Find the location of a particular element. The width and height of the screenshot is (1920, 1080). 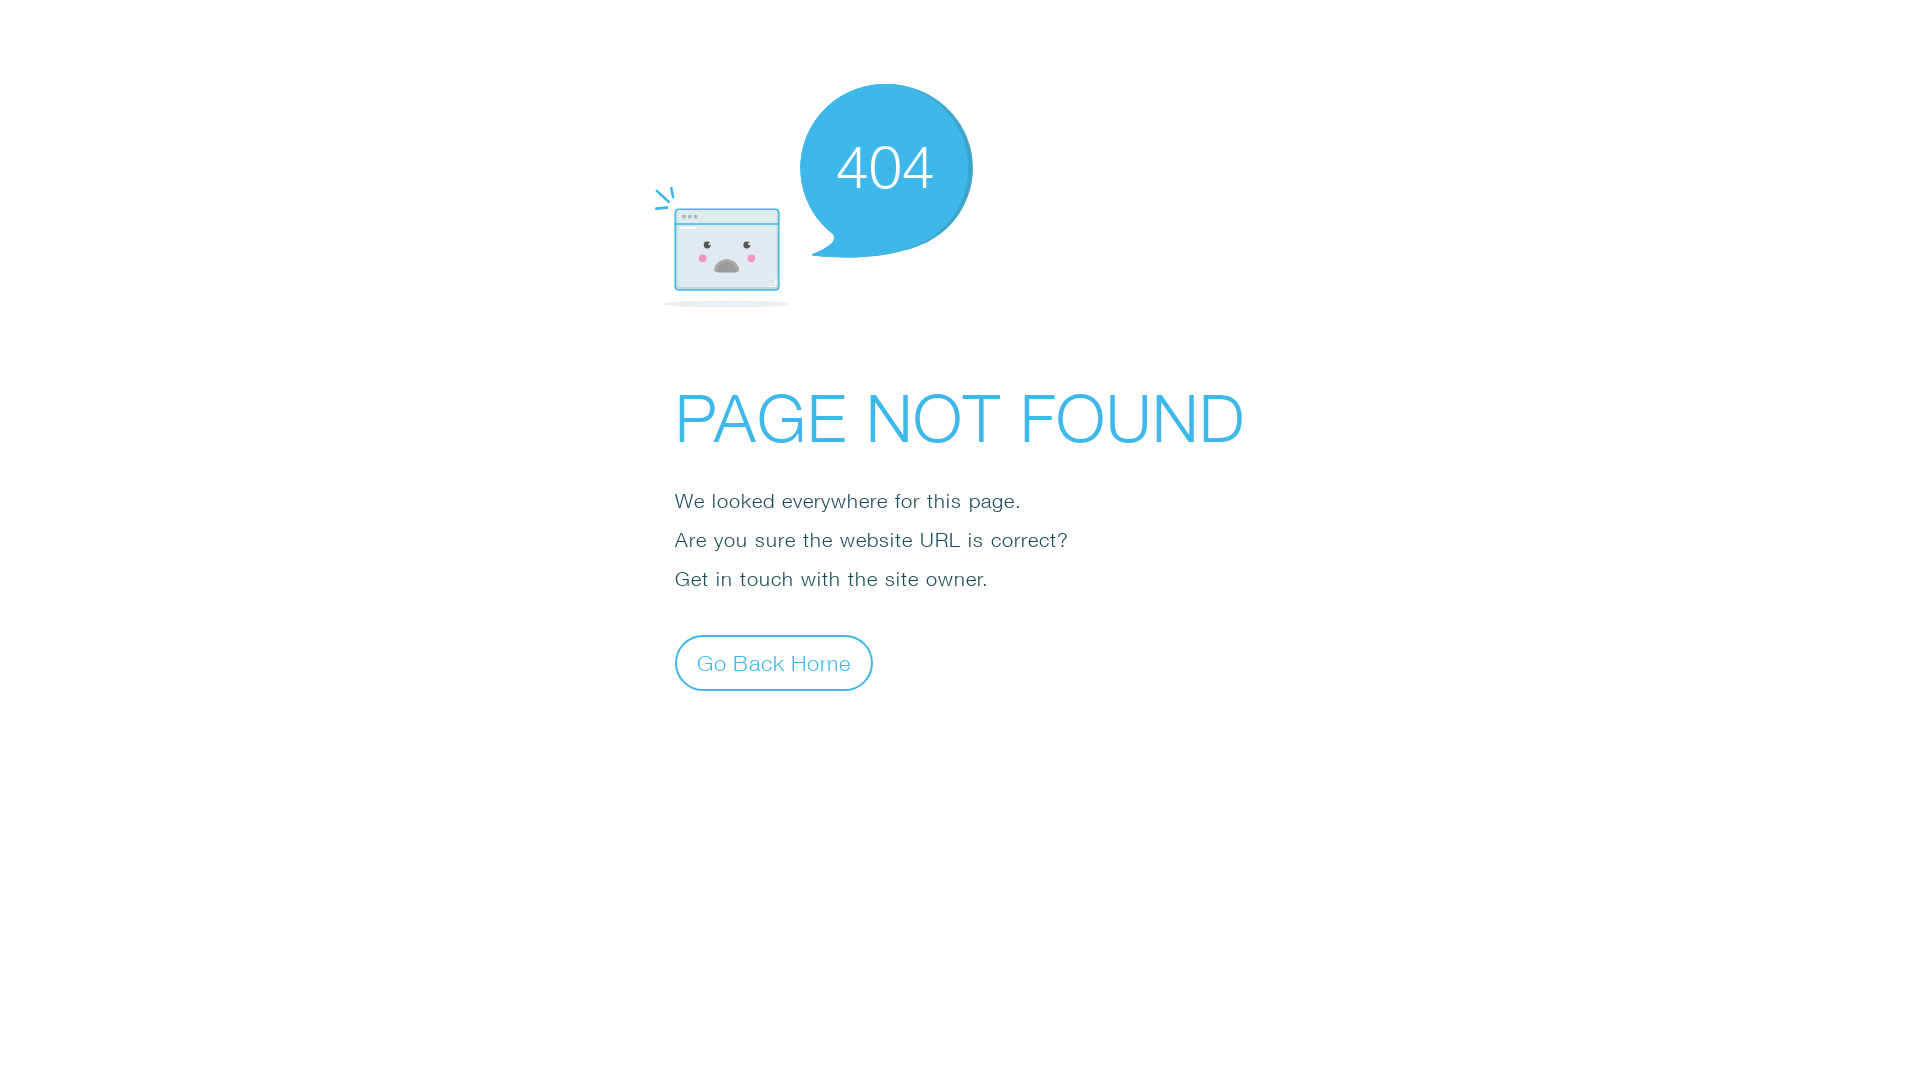

Go Back Home is located at coordinates (774, 662).